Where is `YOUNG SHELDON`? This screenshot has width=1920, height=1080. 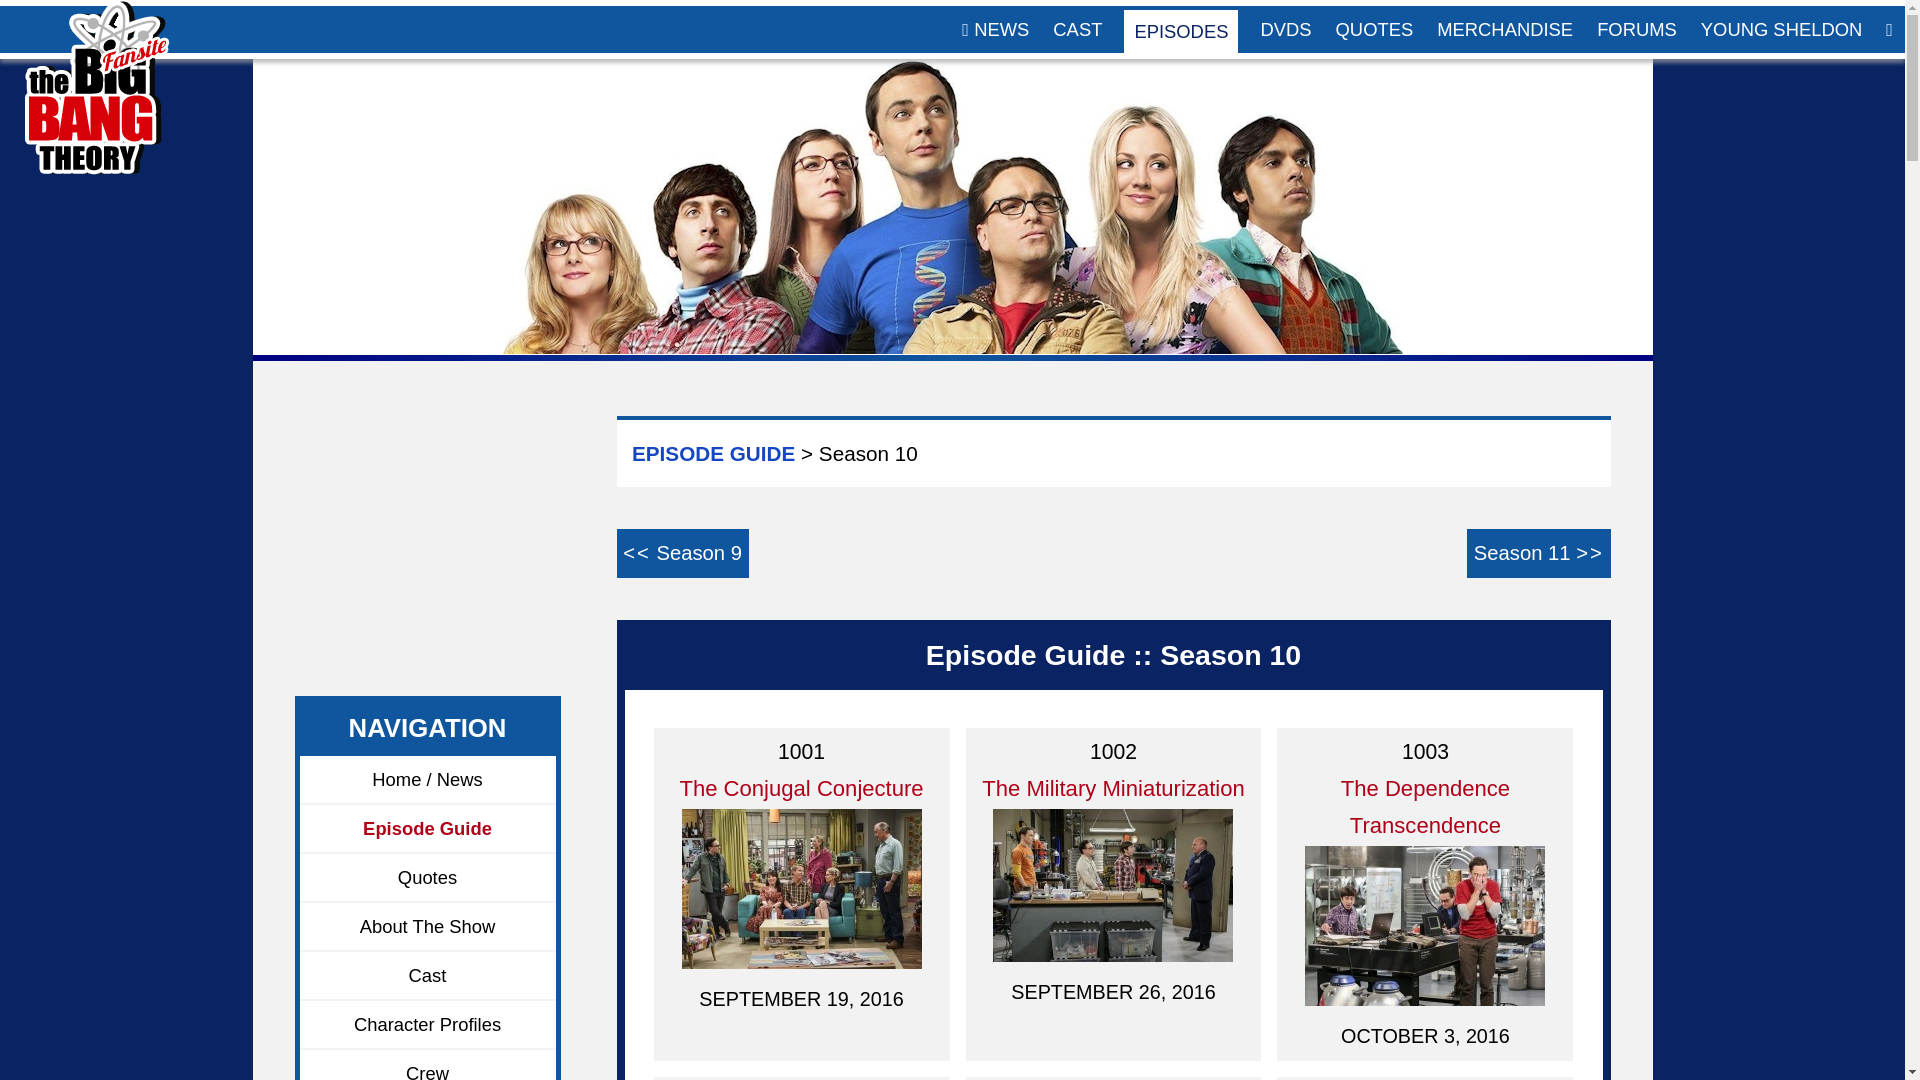
YOUNG SHELDON is located at coordinates (1781, 29).